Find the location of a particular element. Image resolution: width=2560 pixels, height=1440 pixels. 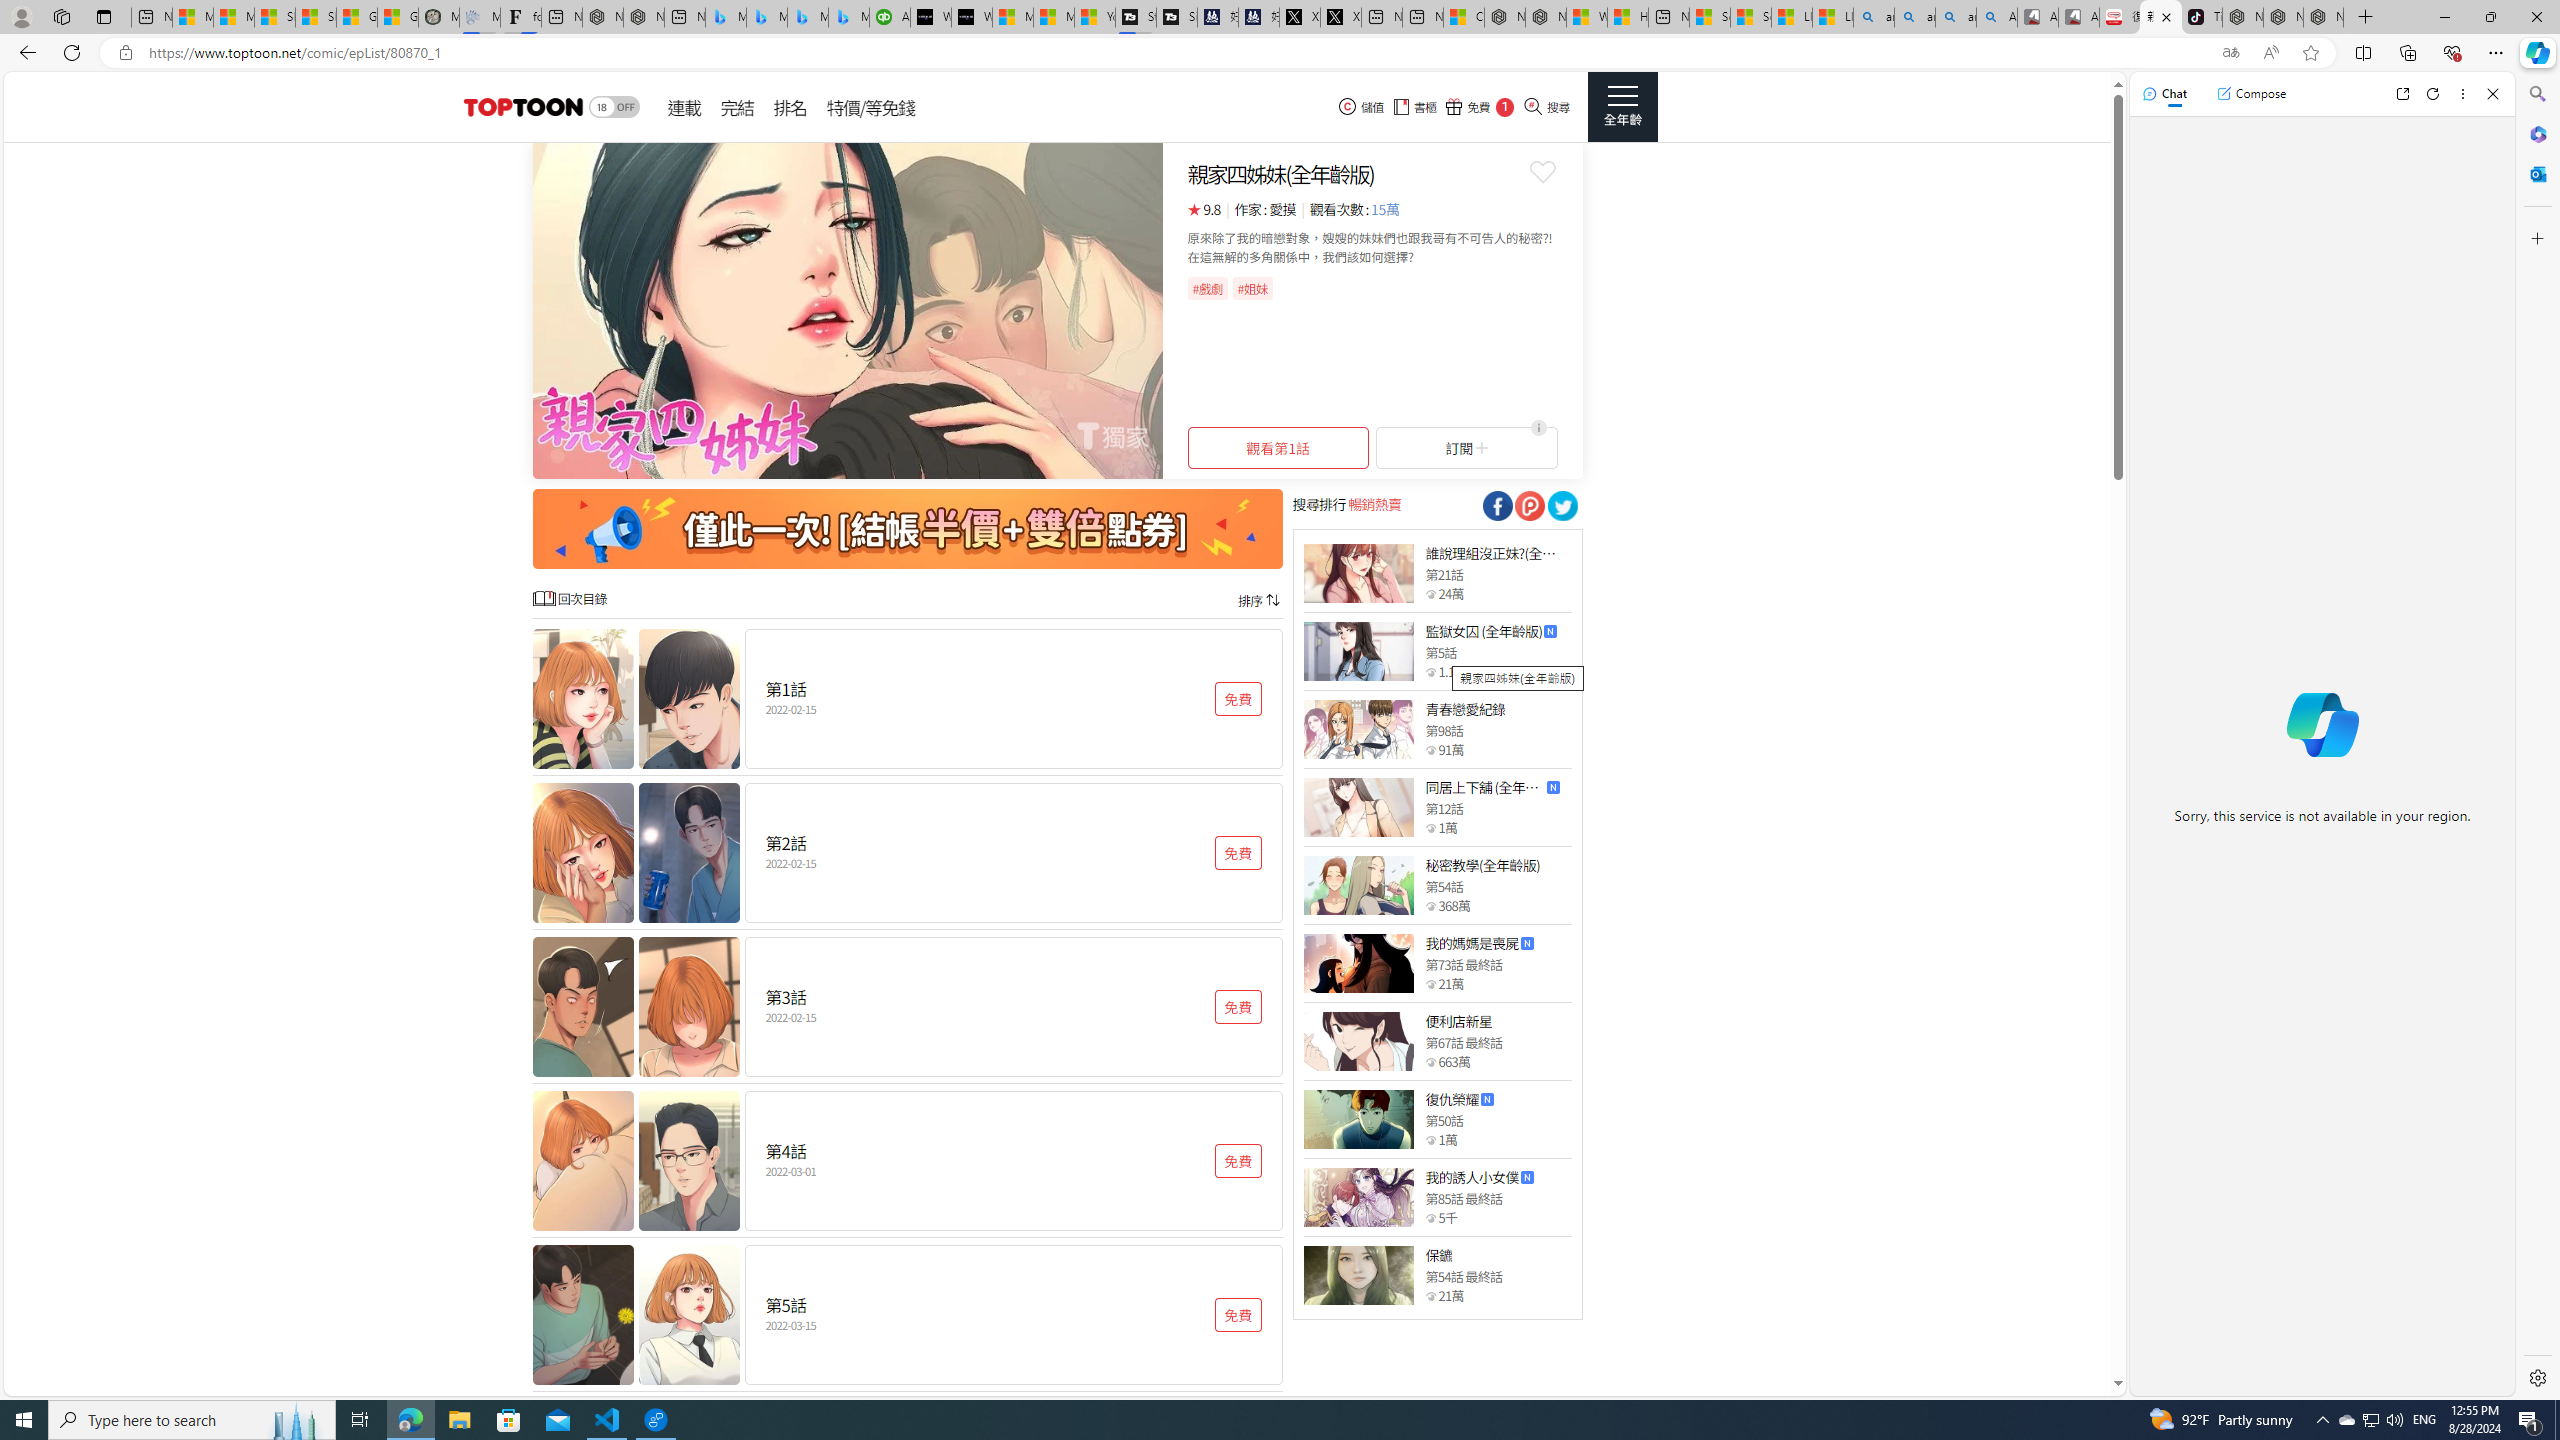

Nordace - Siena Pro 15 Essential Set is located at coordinates (2322, 17).